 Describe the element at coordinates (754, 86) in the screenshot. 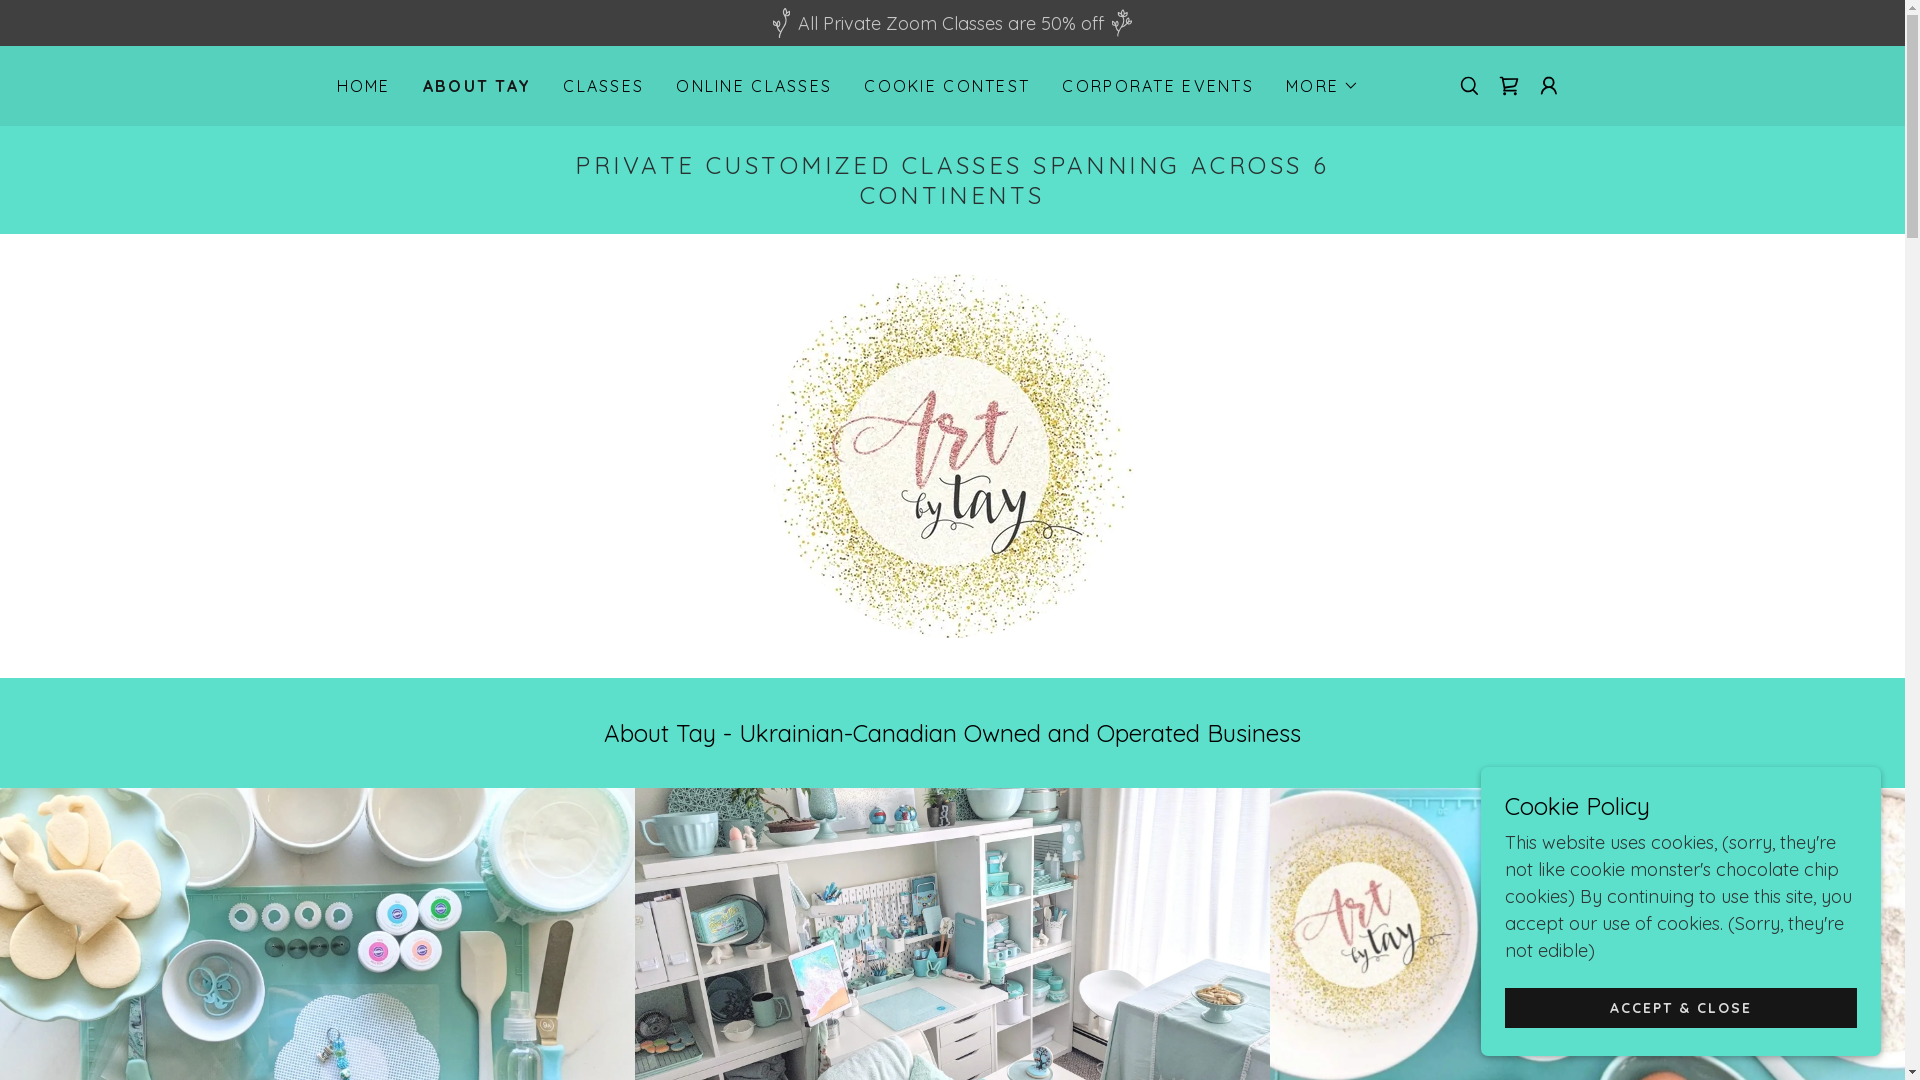

I see `ONLINE CLASSES` at that location.